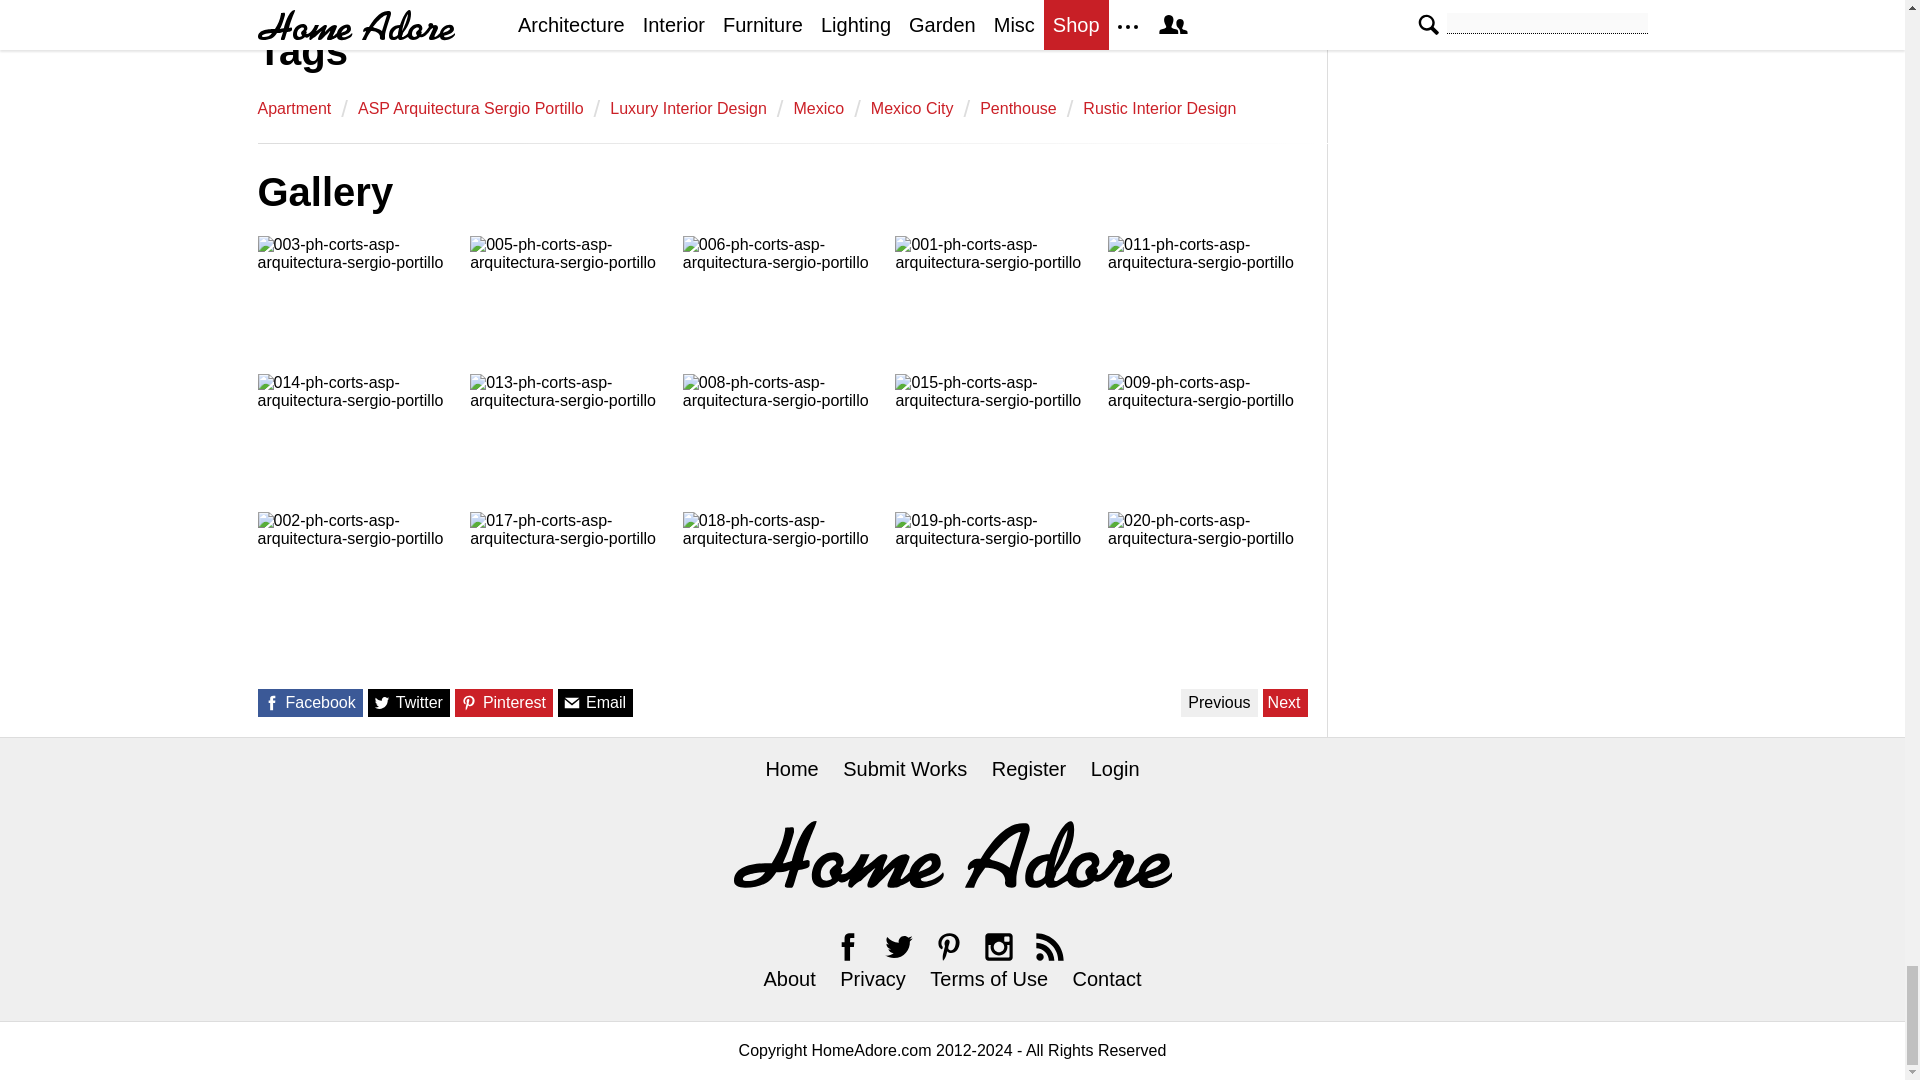 The image size is (1920, 1080). I want to click on penthouse, so click(1018, 108).